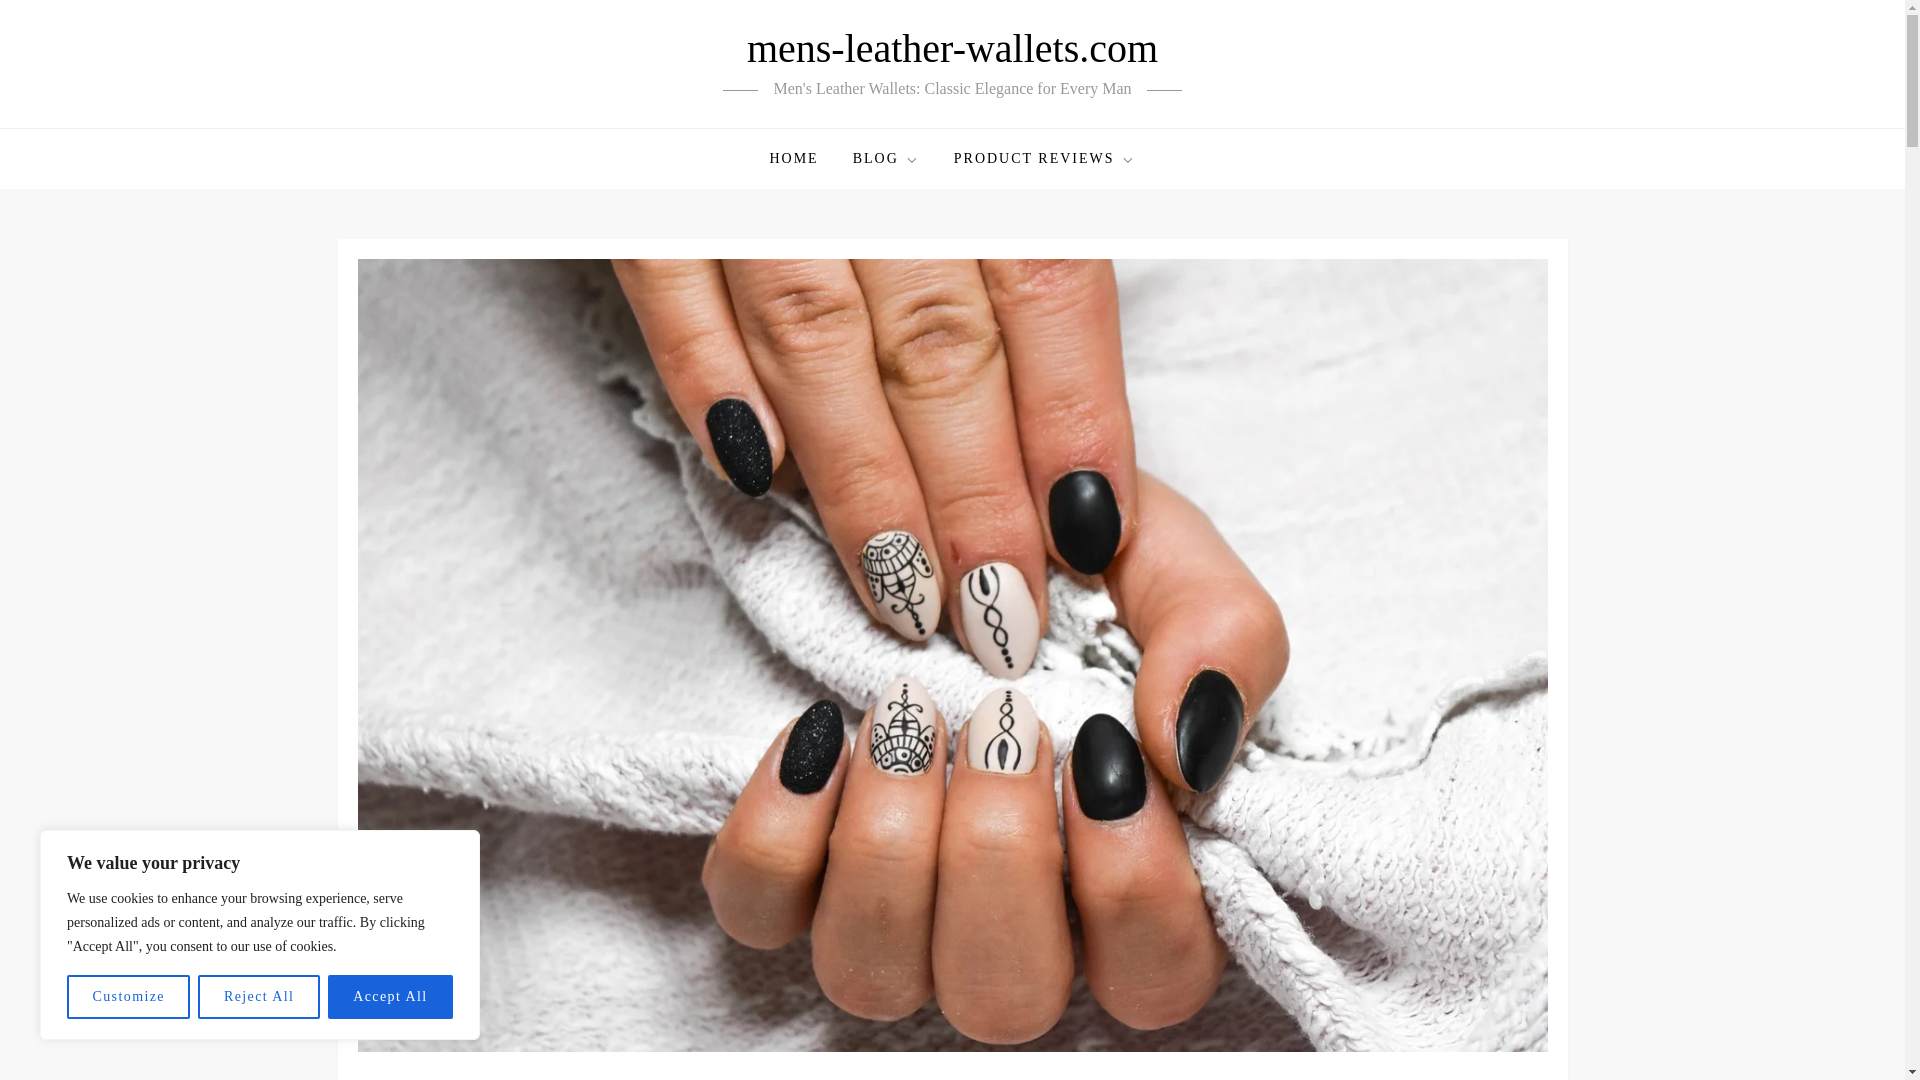 The height and width of the screenshot is (1080, 1920). I want to click on PRODUCT REVIEWS, so click(1044, 158).